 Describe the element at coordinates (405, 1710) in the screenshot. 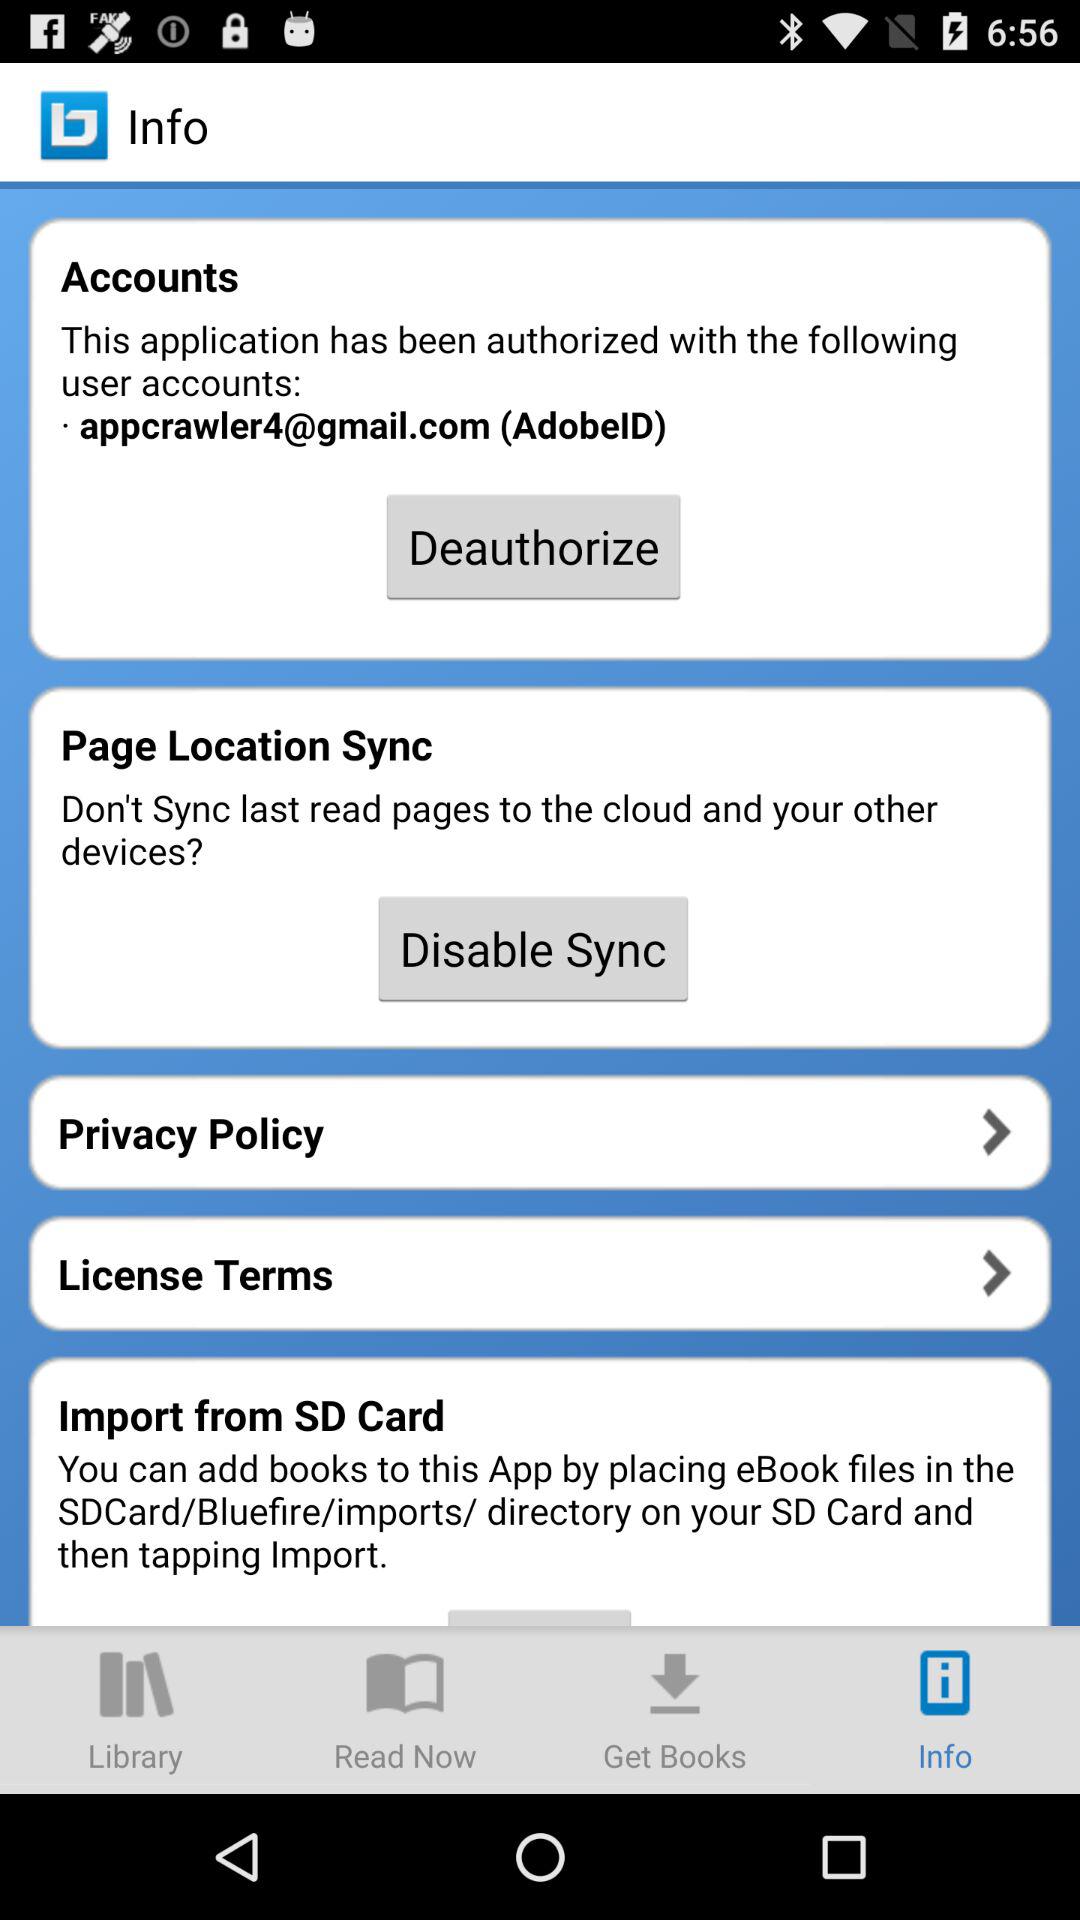

I see `read article` at that location.